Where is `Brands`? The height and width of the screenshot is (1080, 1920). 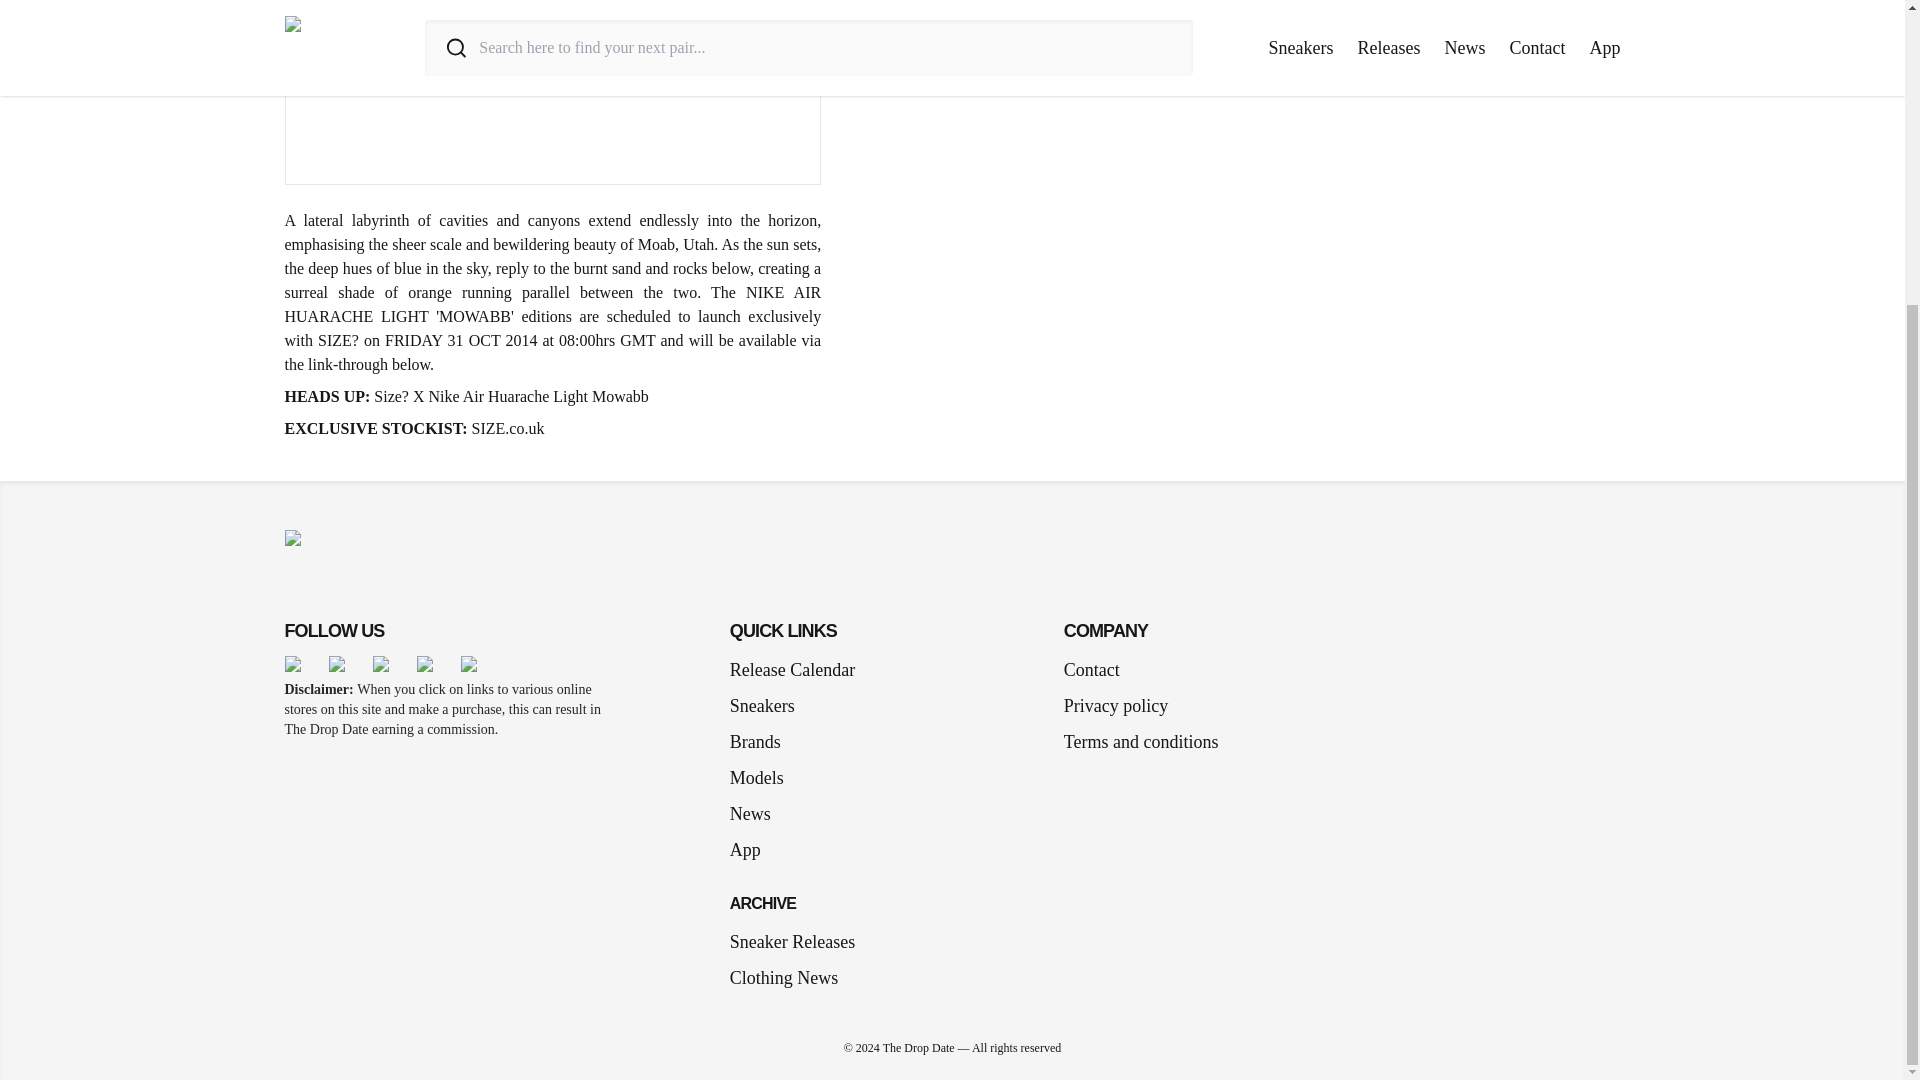
Brands is located at coordinates (762, 742).